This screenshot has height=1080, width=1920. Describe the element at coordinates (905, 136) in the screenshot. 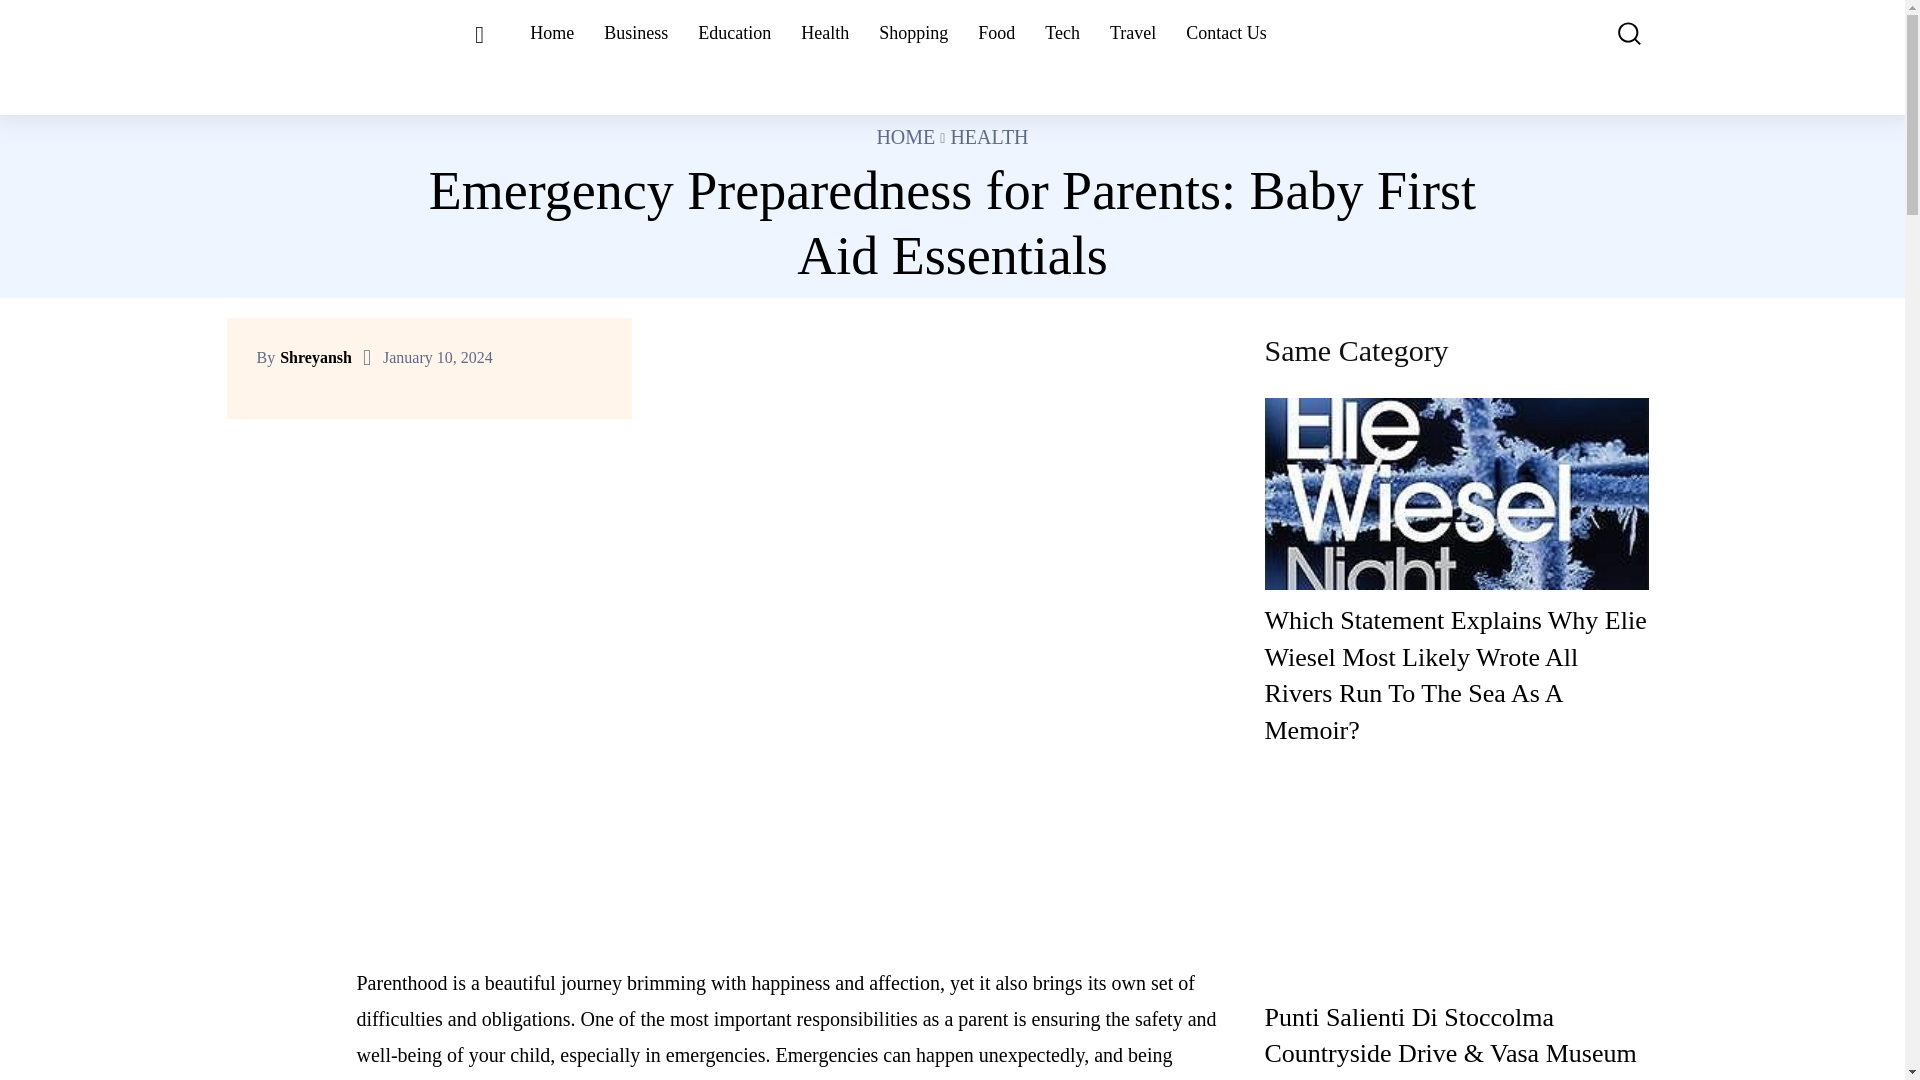

I see `HOME` at that location.